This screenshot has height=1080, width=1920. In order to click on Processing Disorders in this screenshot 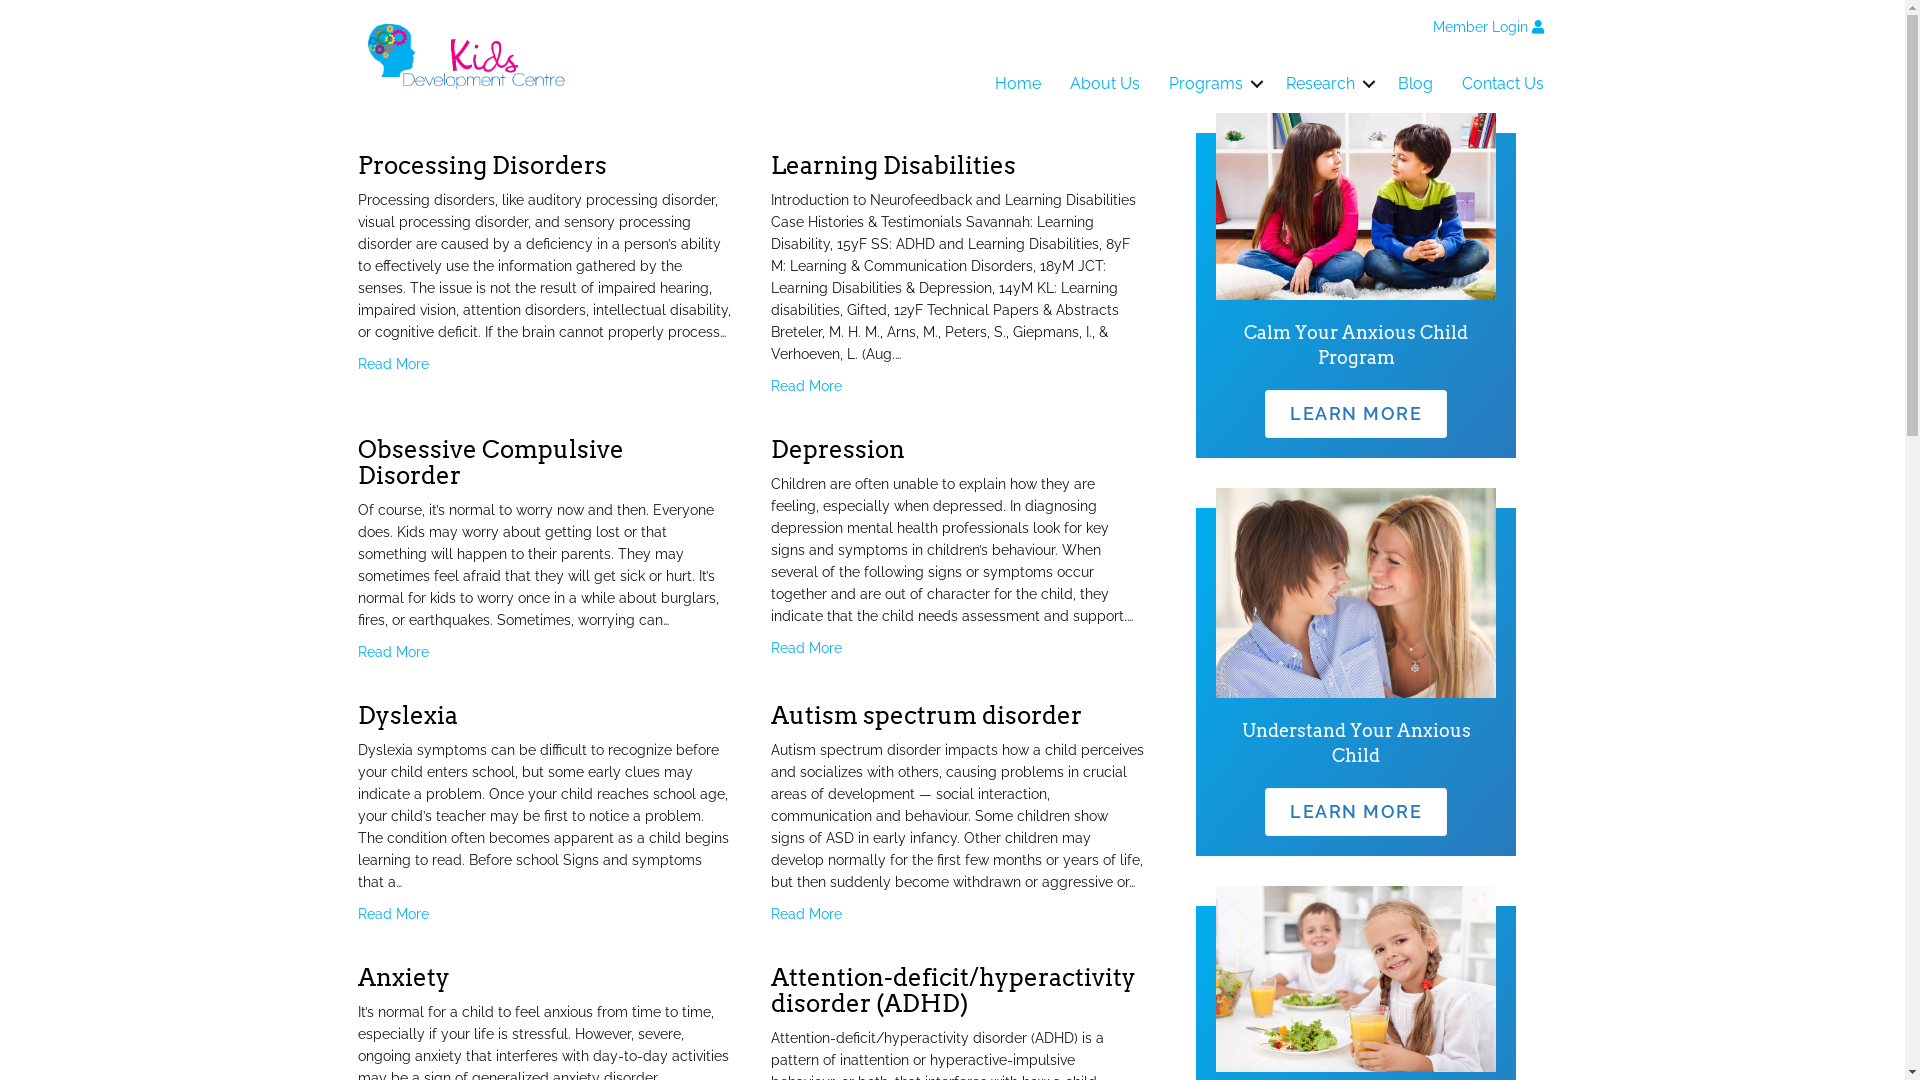, I will do `click(482, 166)`.